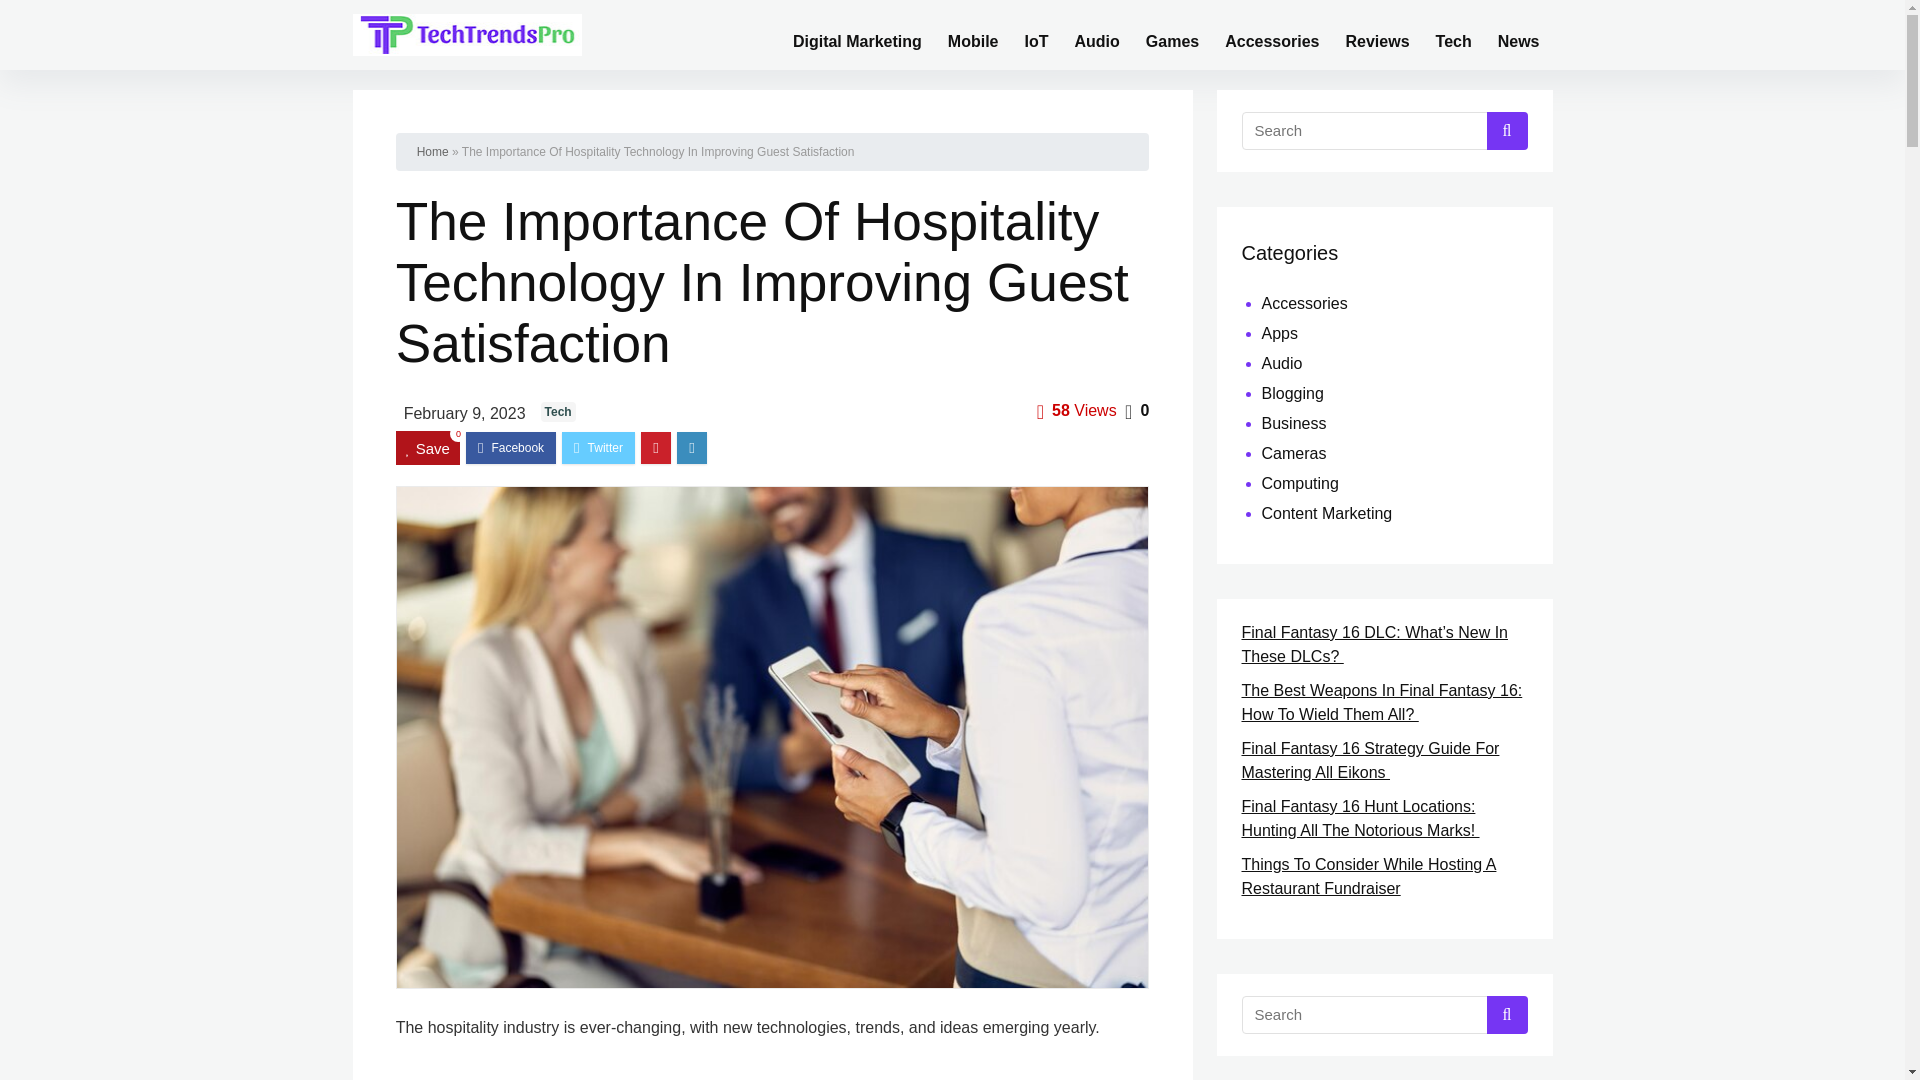  I want to click on Digital Marketing, so click(857, 34).